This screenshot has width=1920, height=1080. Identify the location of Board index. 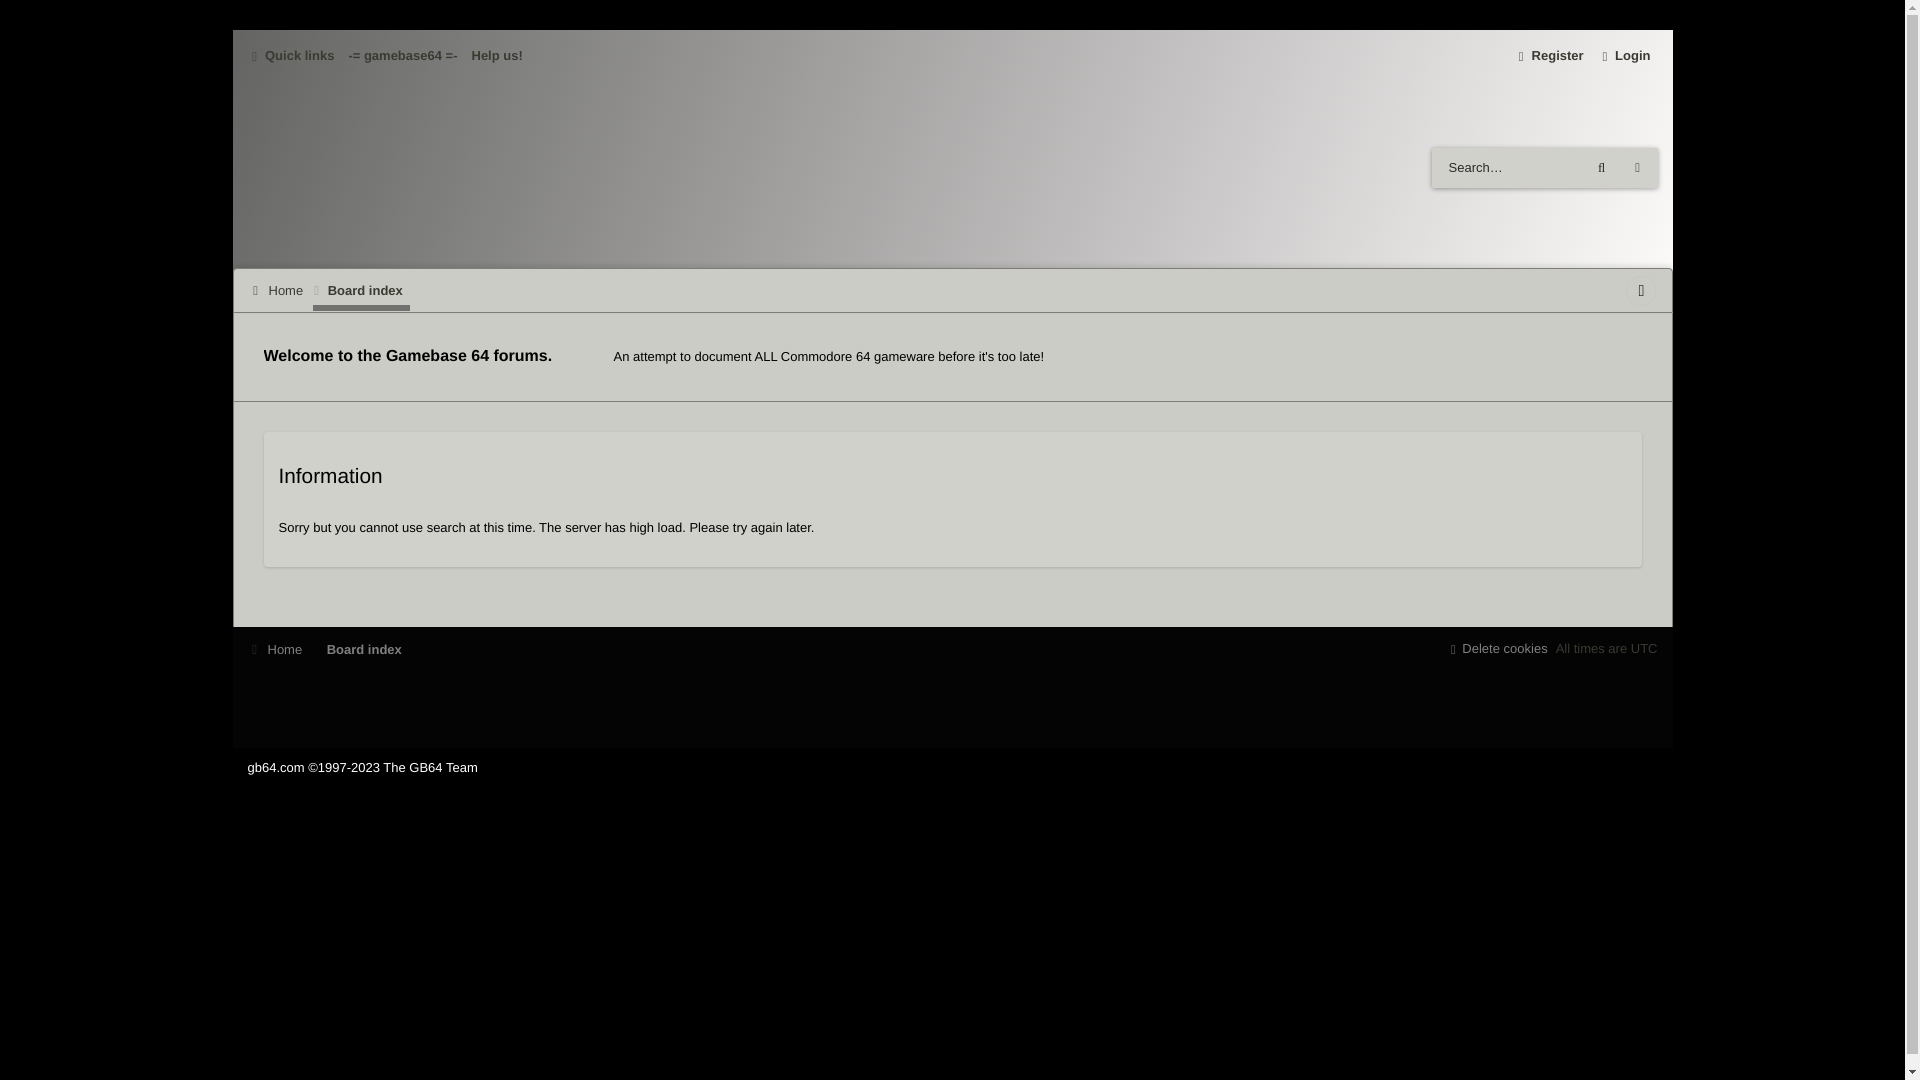
(361, 290).